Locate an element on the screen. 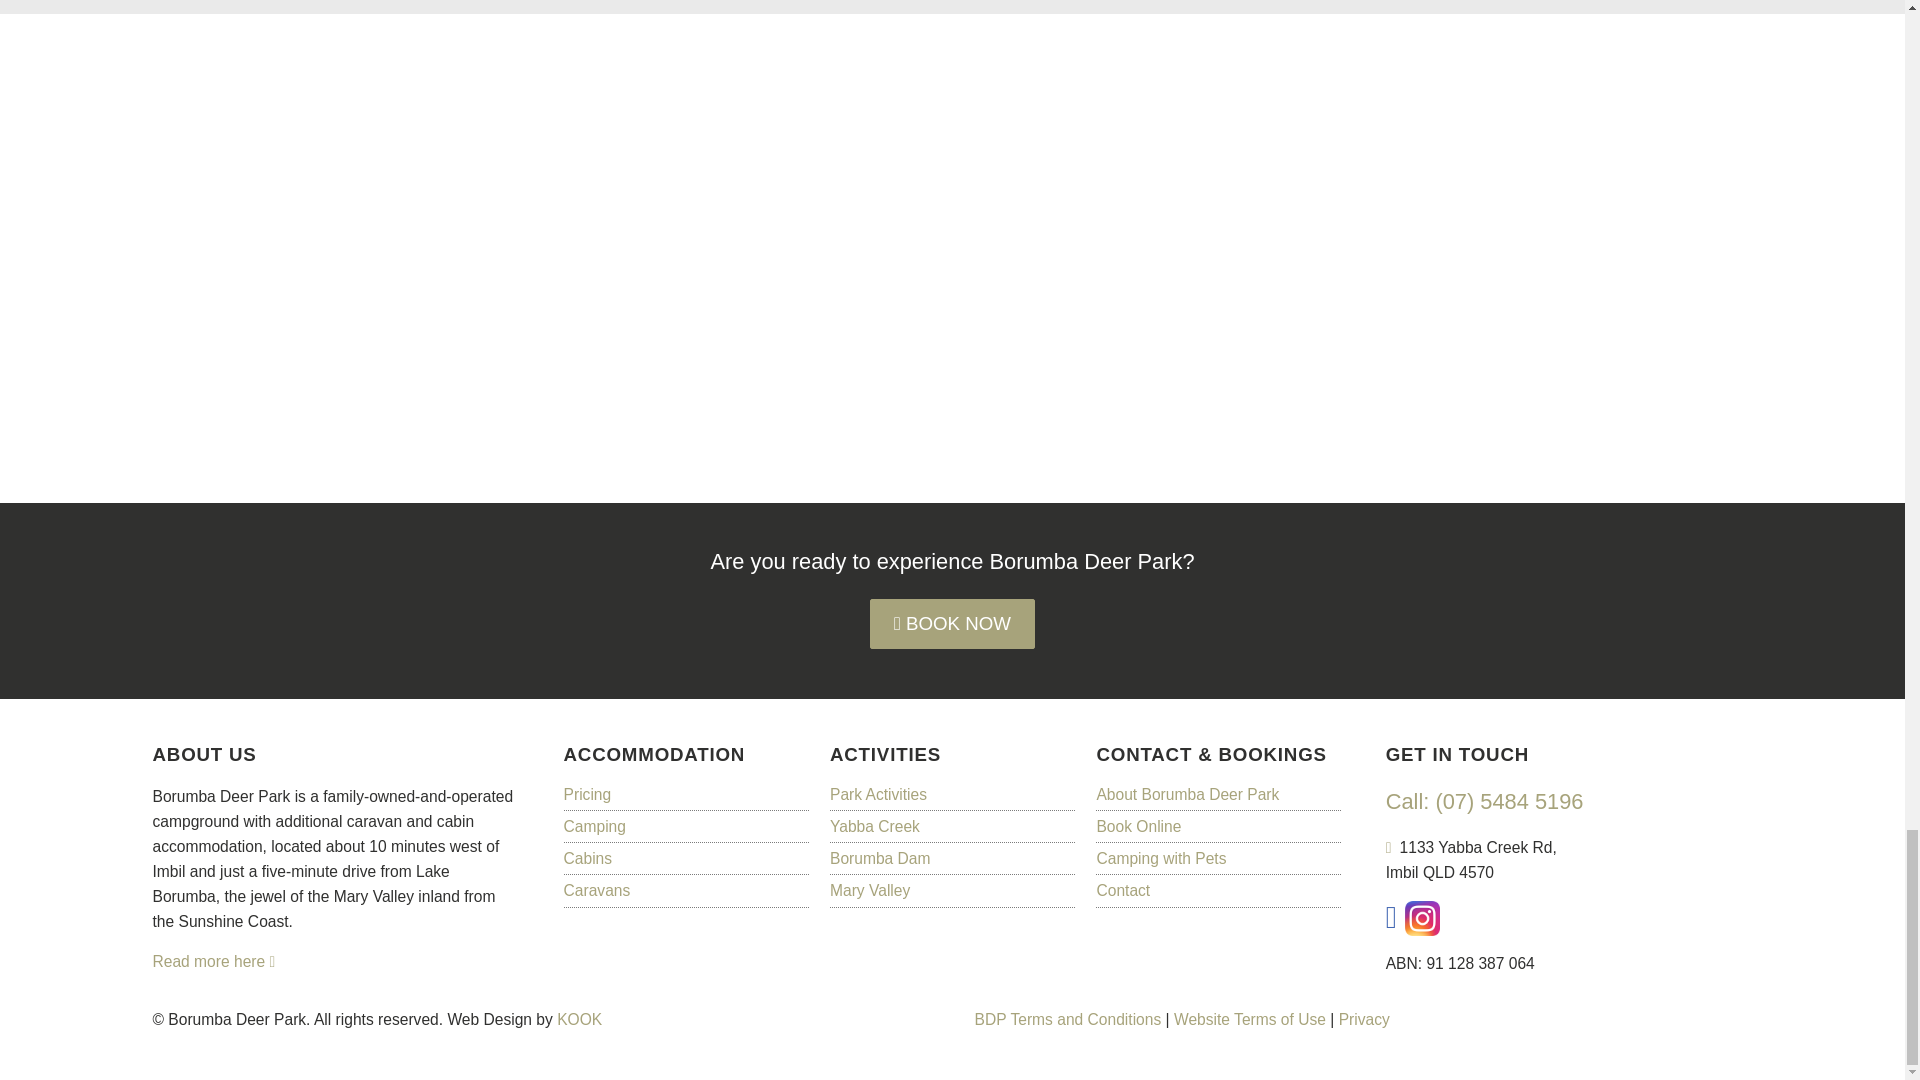 The height and width of the screenshot is (1080, 1920). Specials is located at coordinates (1218, 794).